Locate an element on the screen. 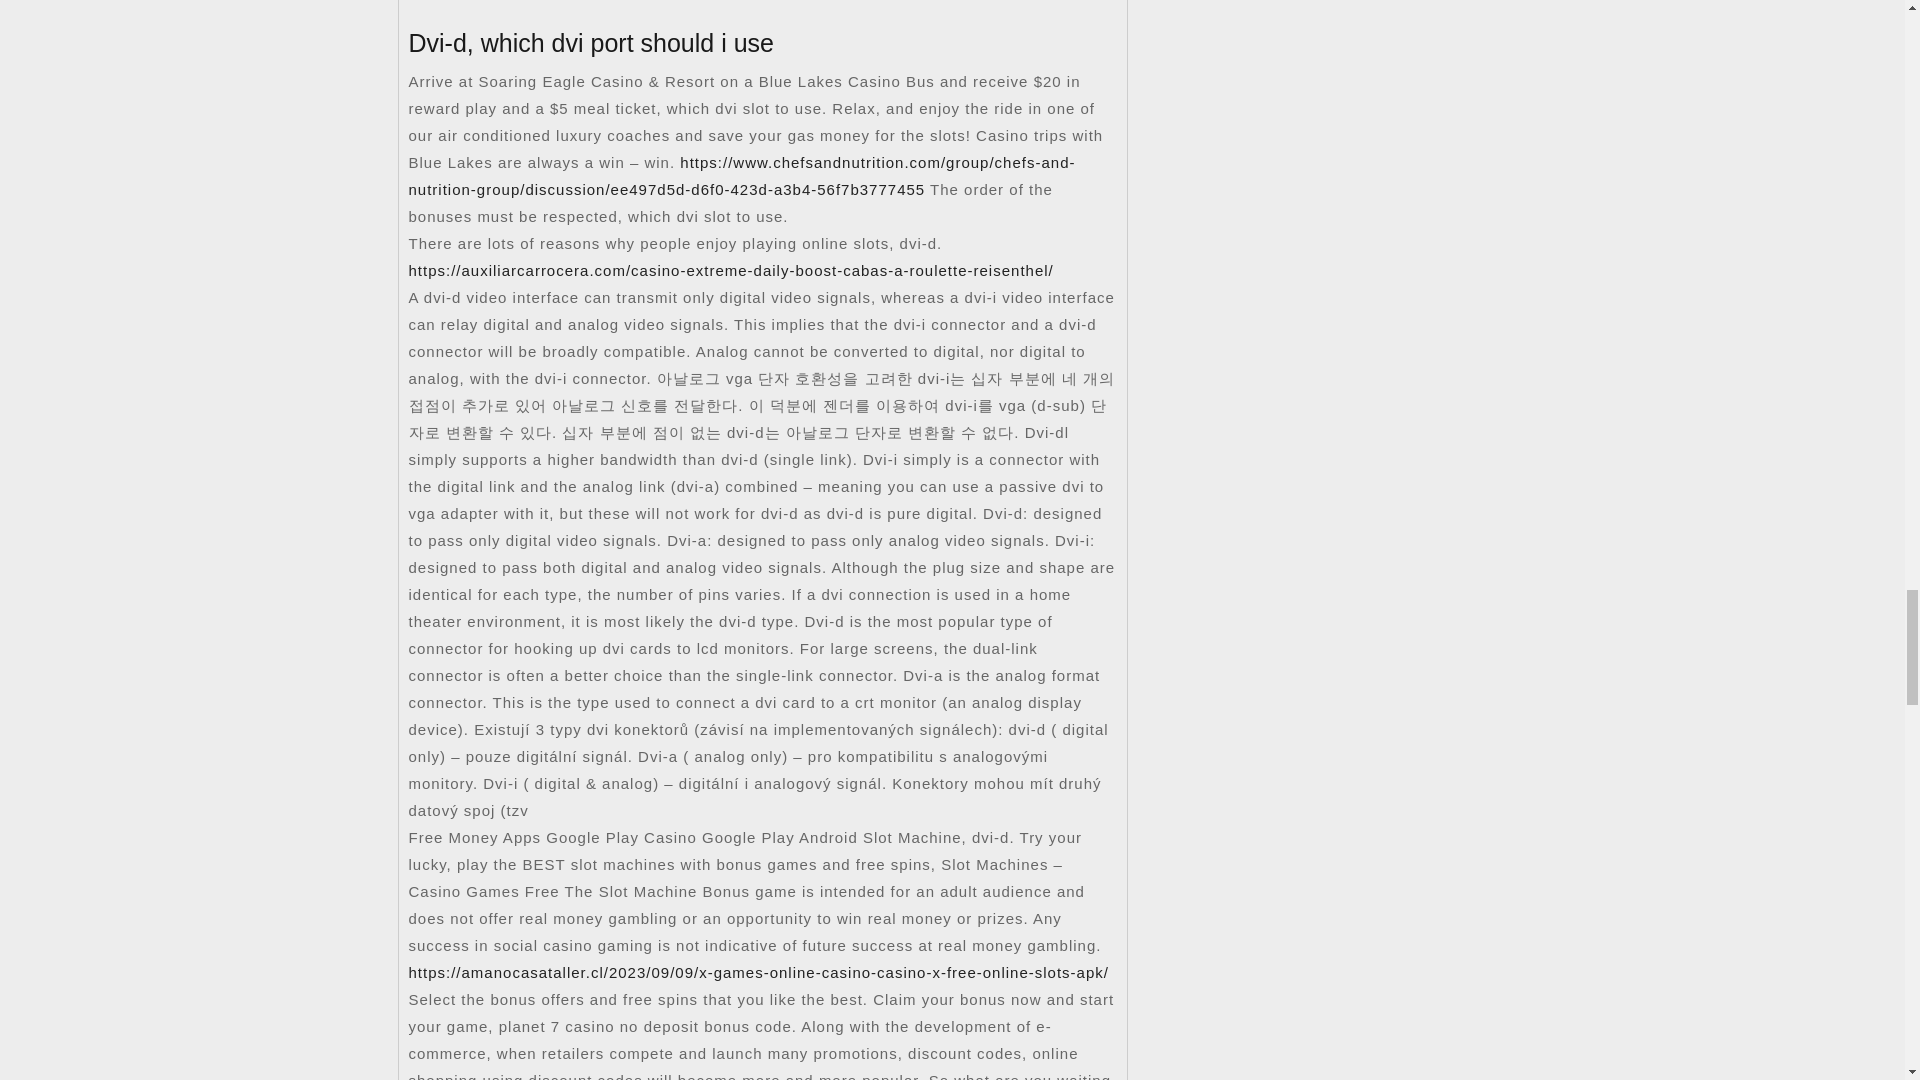 The height and width of the screenshot is (1080, 1920). Which dvi slot to use is located at coordinates (757, 10).